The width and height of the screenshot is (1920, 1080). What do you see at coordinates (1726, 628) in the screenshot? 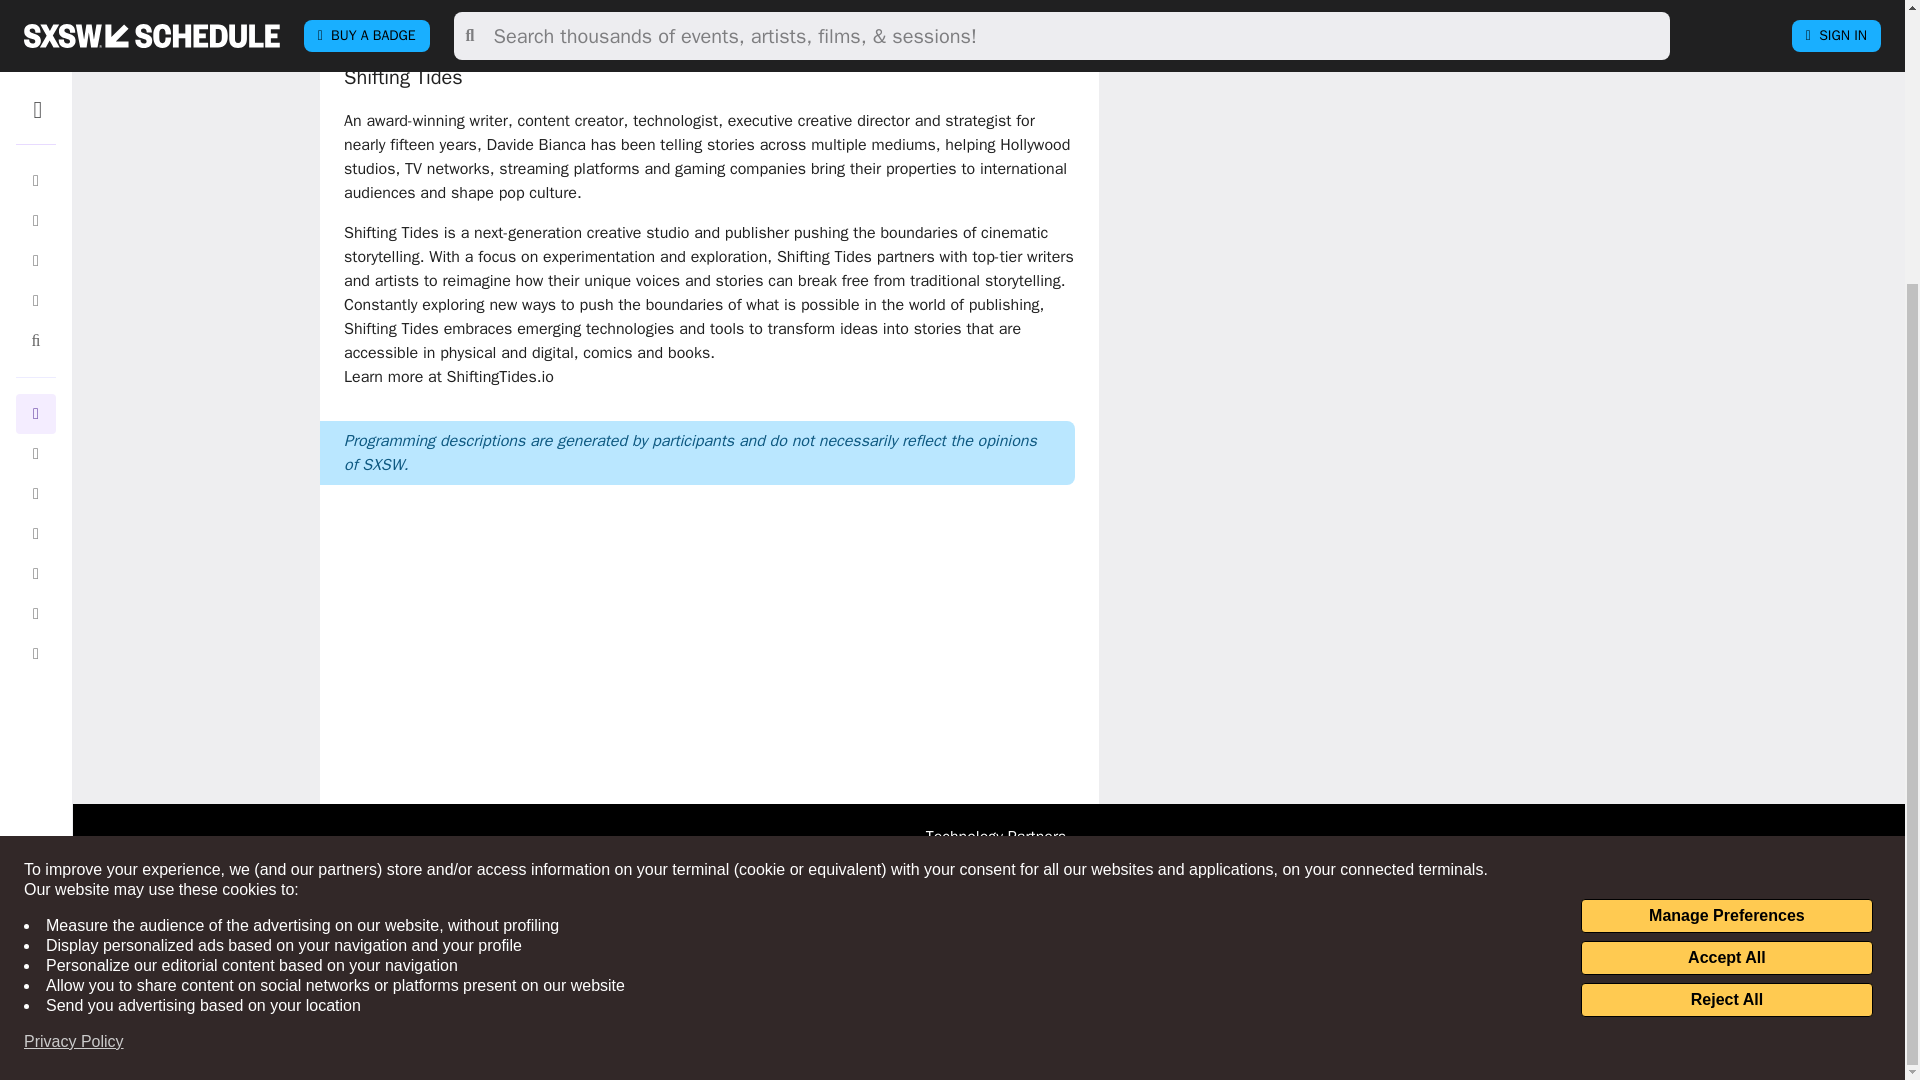
I see `Reject All` at bounding box center [1726, 628].